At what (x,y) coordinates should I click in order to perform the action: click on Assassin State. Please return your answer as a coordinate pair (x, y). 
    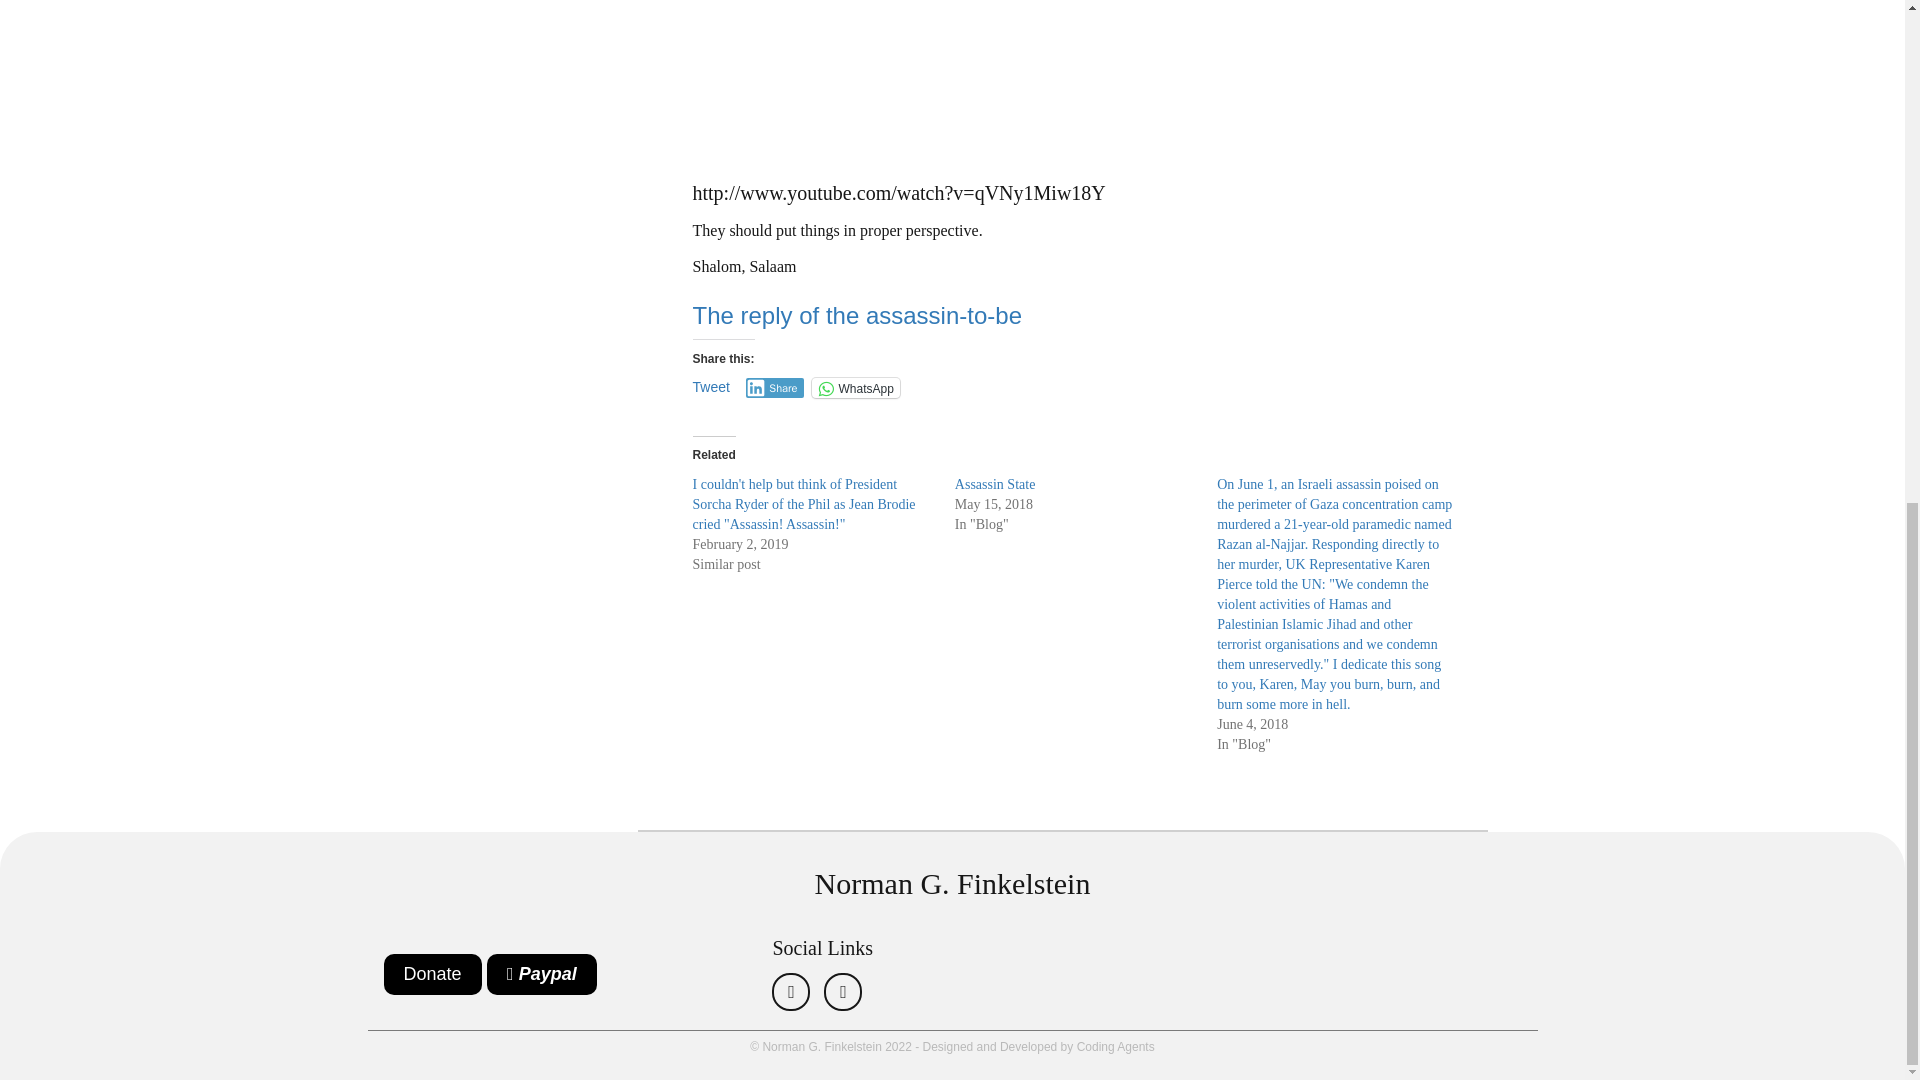
    Looking at the image, I should click on (995, 484).